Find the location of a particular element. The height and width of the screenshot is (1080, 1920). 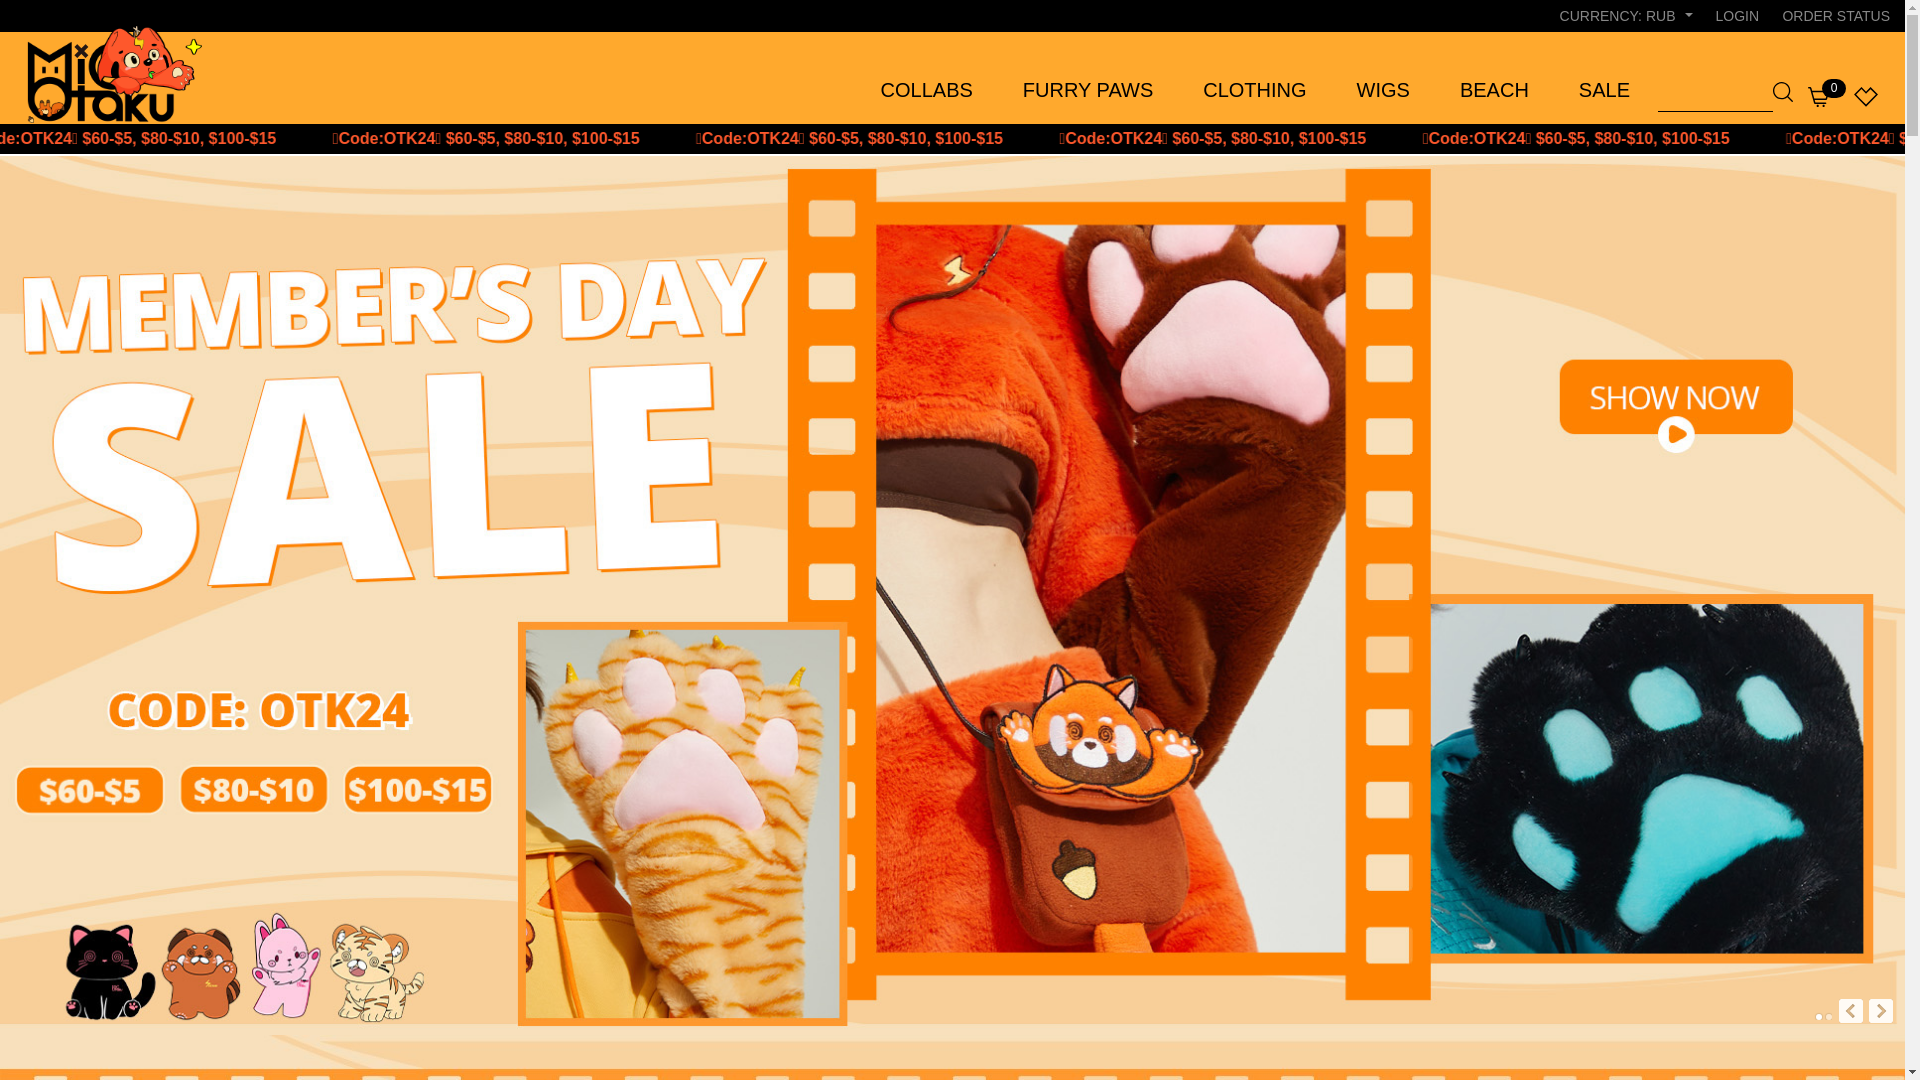

COLLABS is located at coordinates (927, 90).